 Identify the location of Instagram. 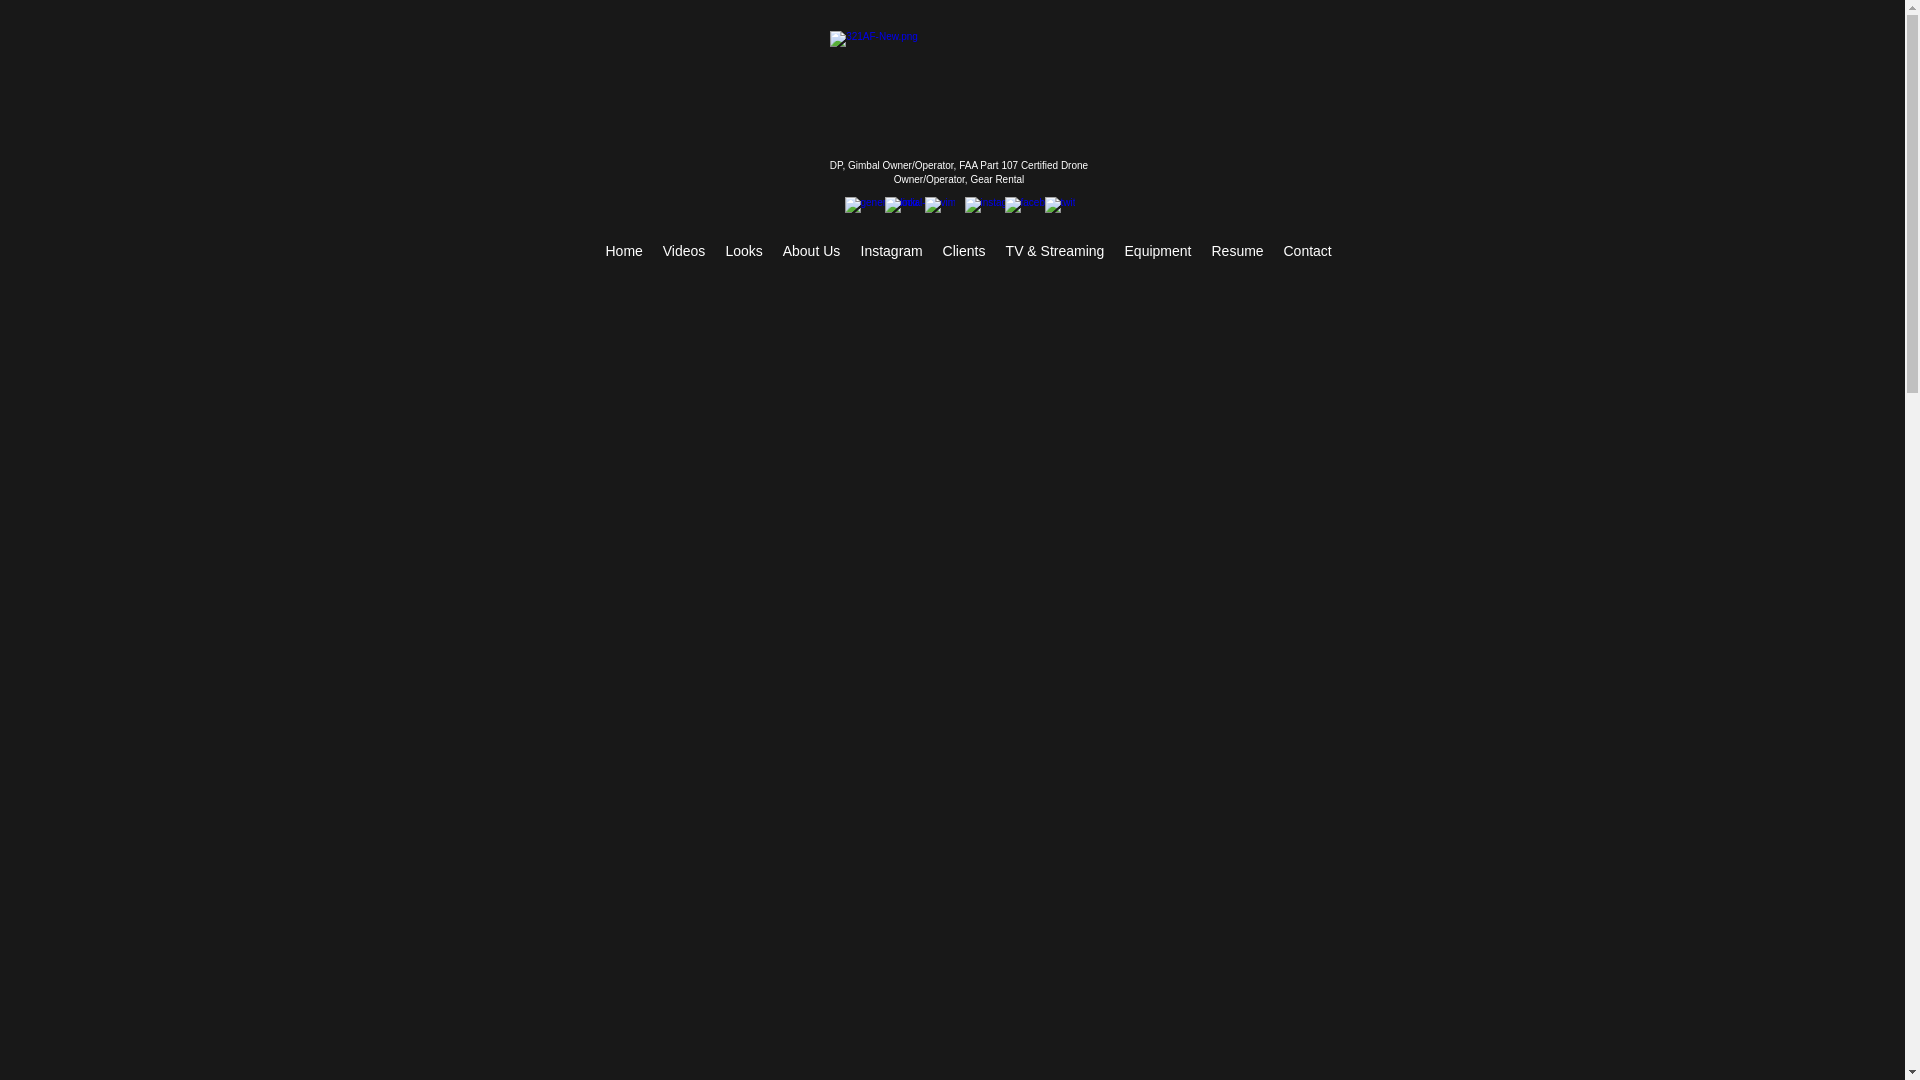
(891, 252).